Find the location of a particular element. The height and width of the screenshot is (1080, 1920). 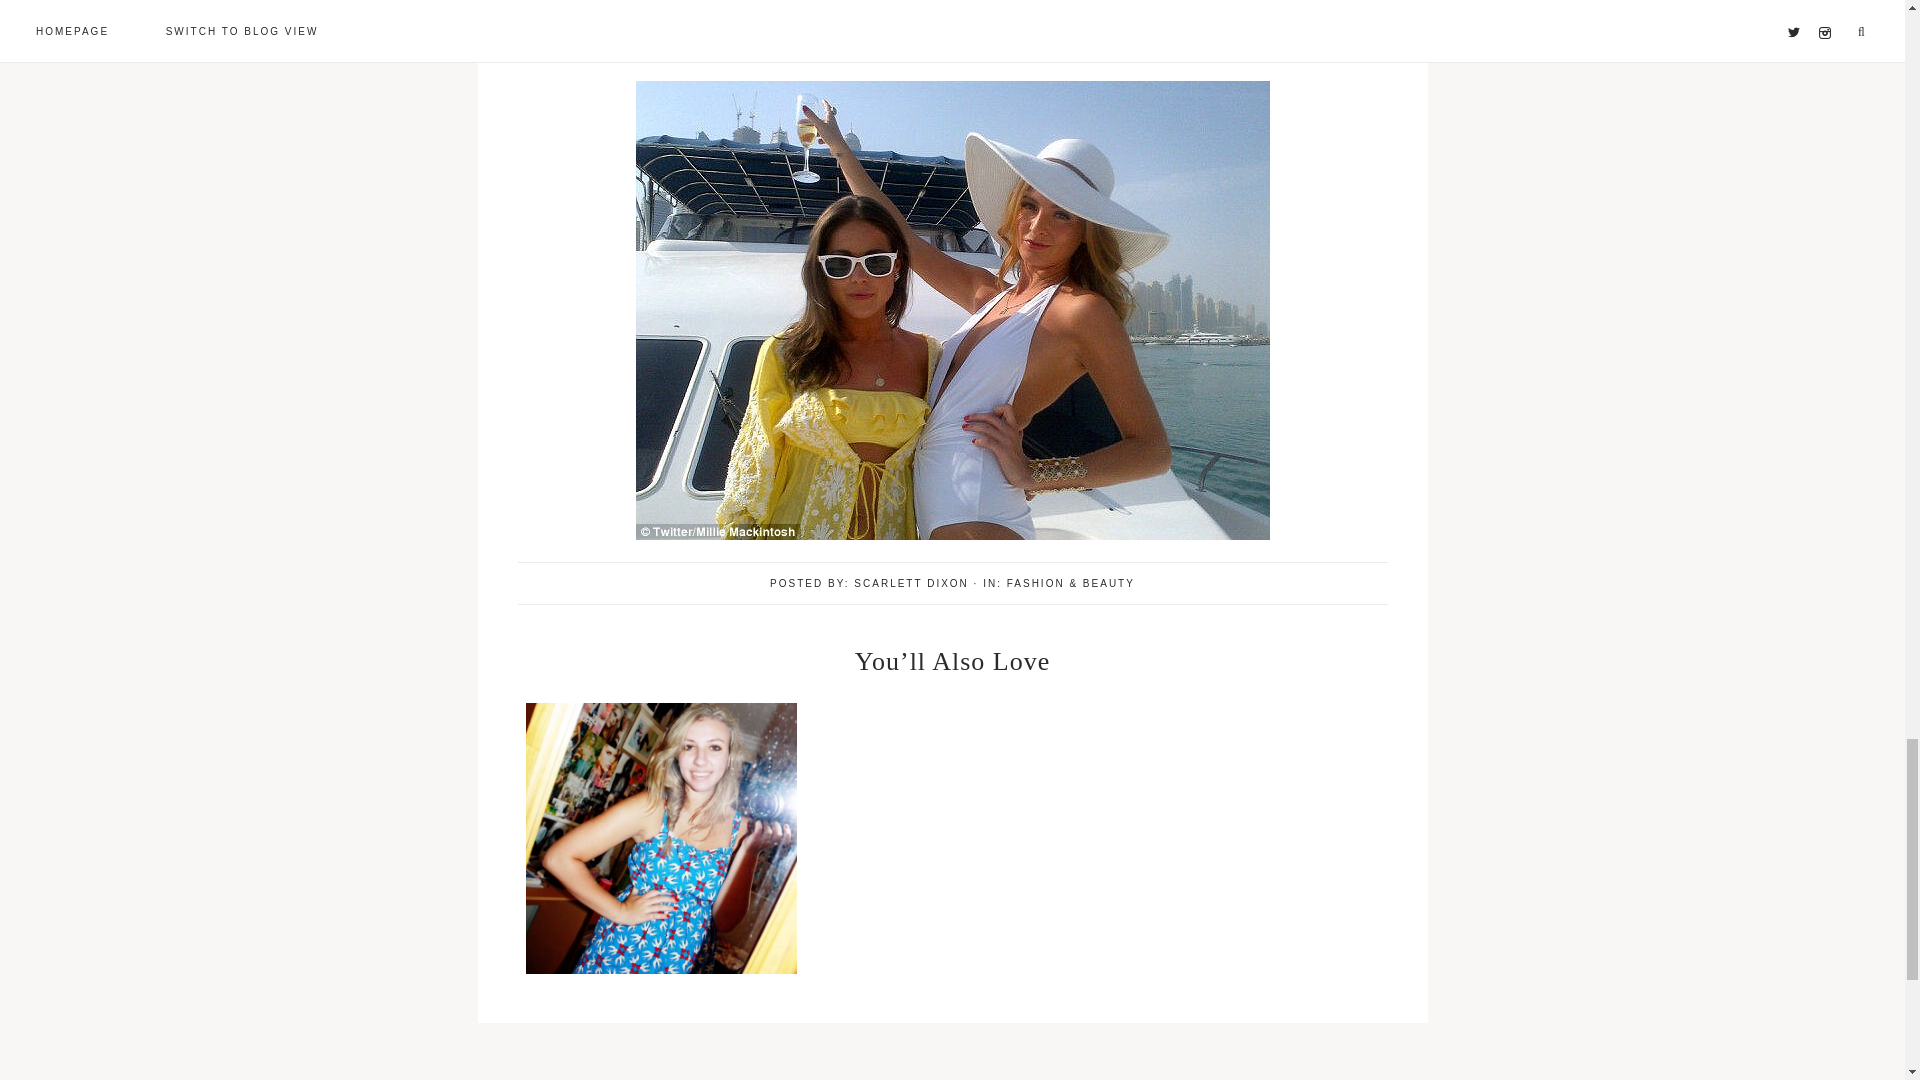

Permanent Link to Saturday 6th August is located at coordinates (661, 969).